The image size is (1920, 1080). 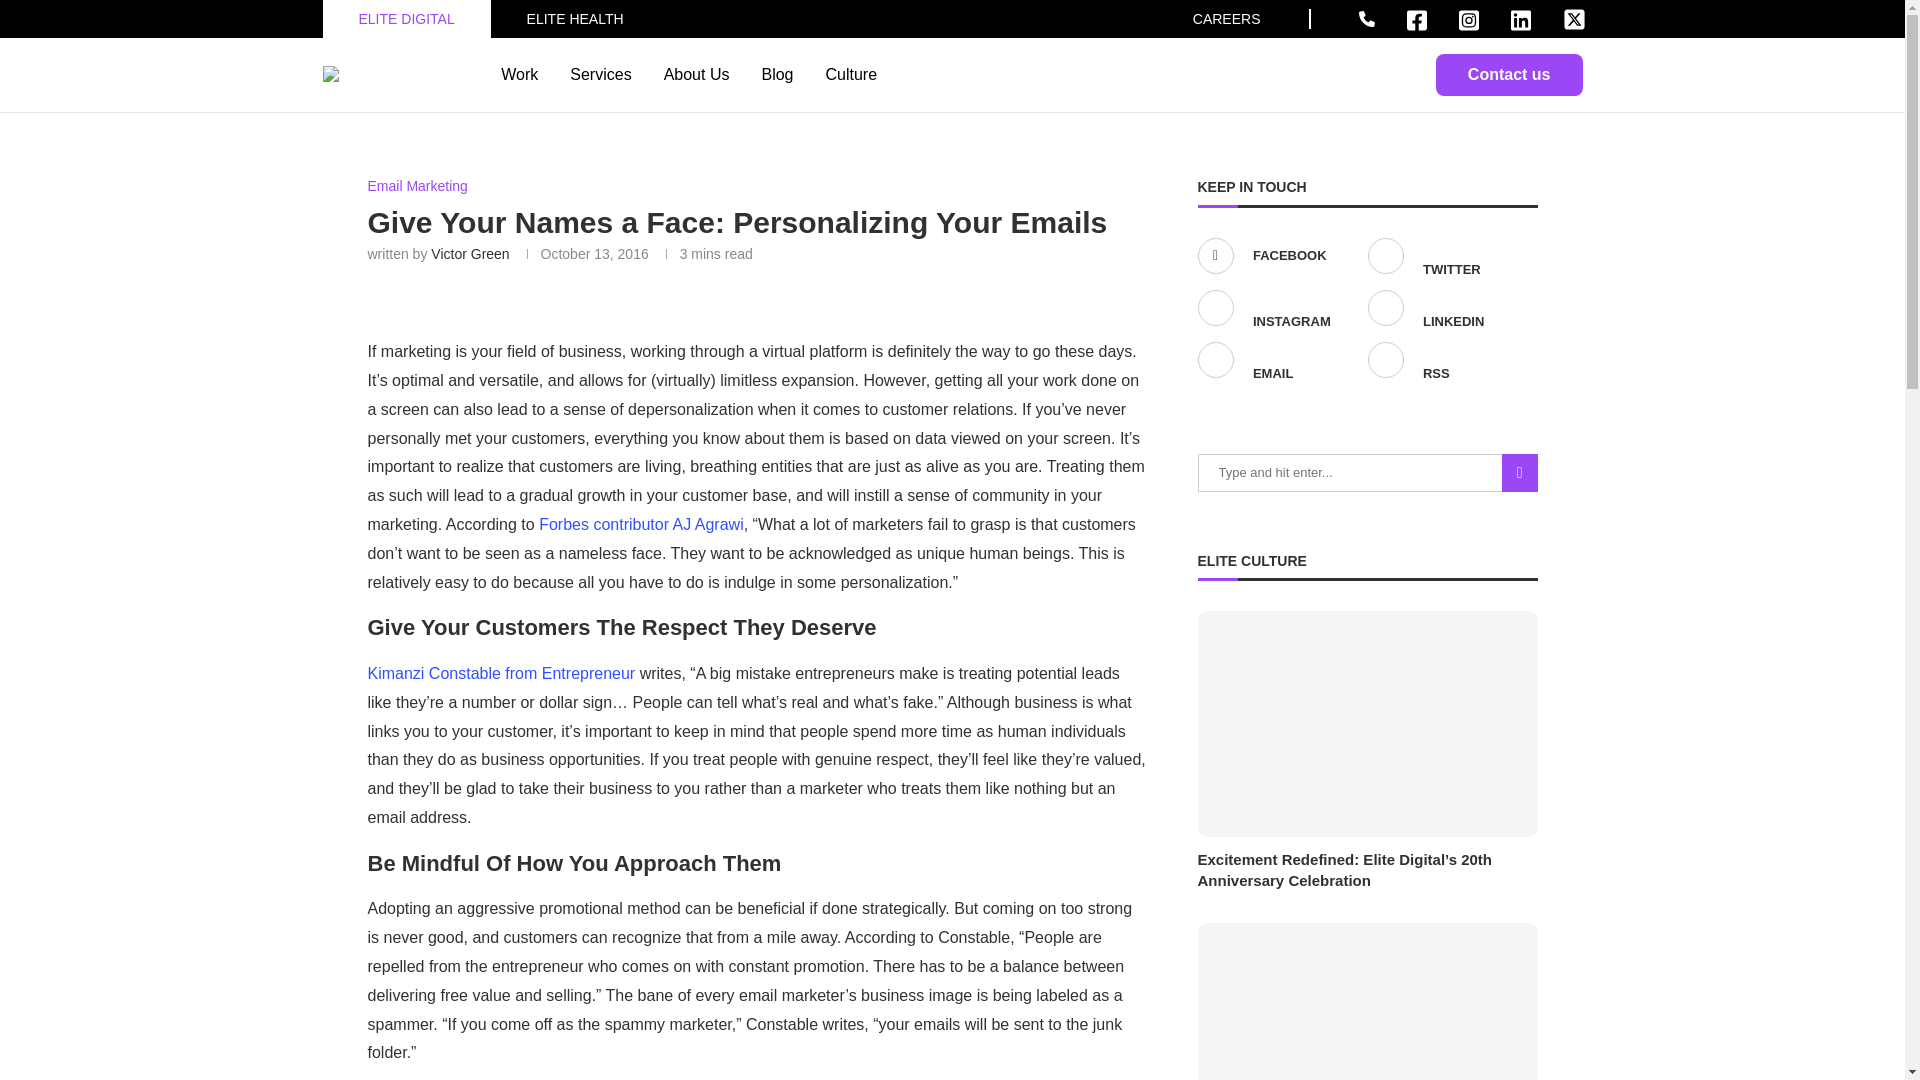 I want to click on Services, so click(x=600, y=74).